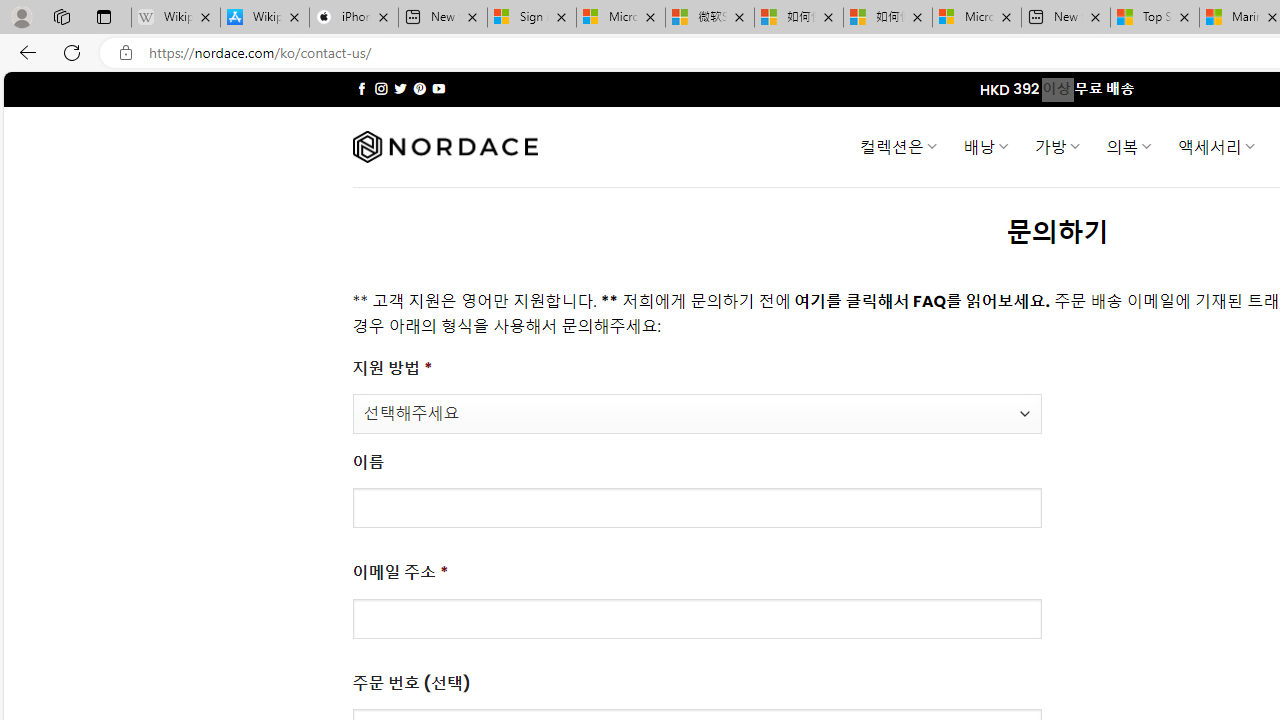 This screenshot has height=720, width=1280. I want to click on Microsoft Services Agreement, so click(621, 18).